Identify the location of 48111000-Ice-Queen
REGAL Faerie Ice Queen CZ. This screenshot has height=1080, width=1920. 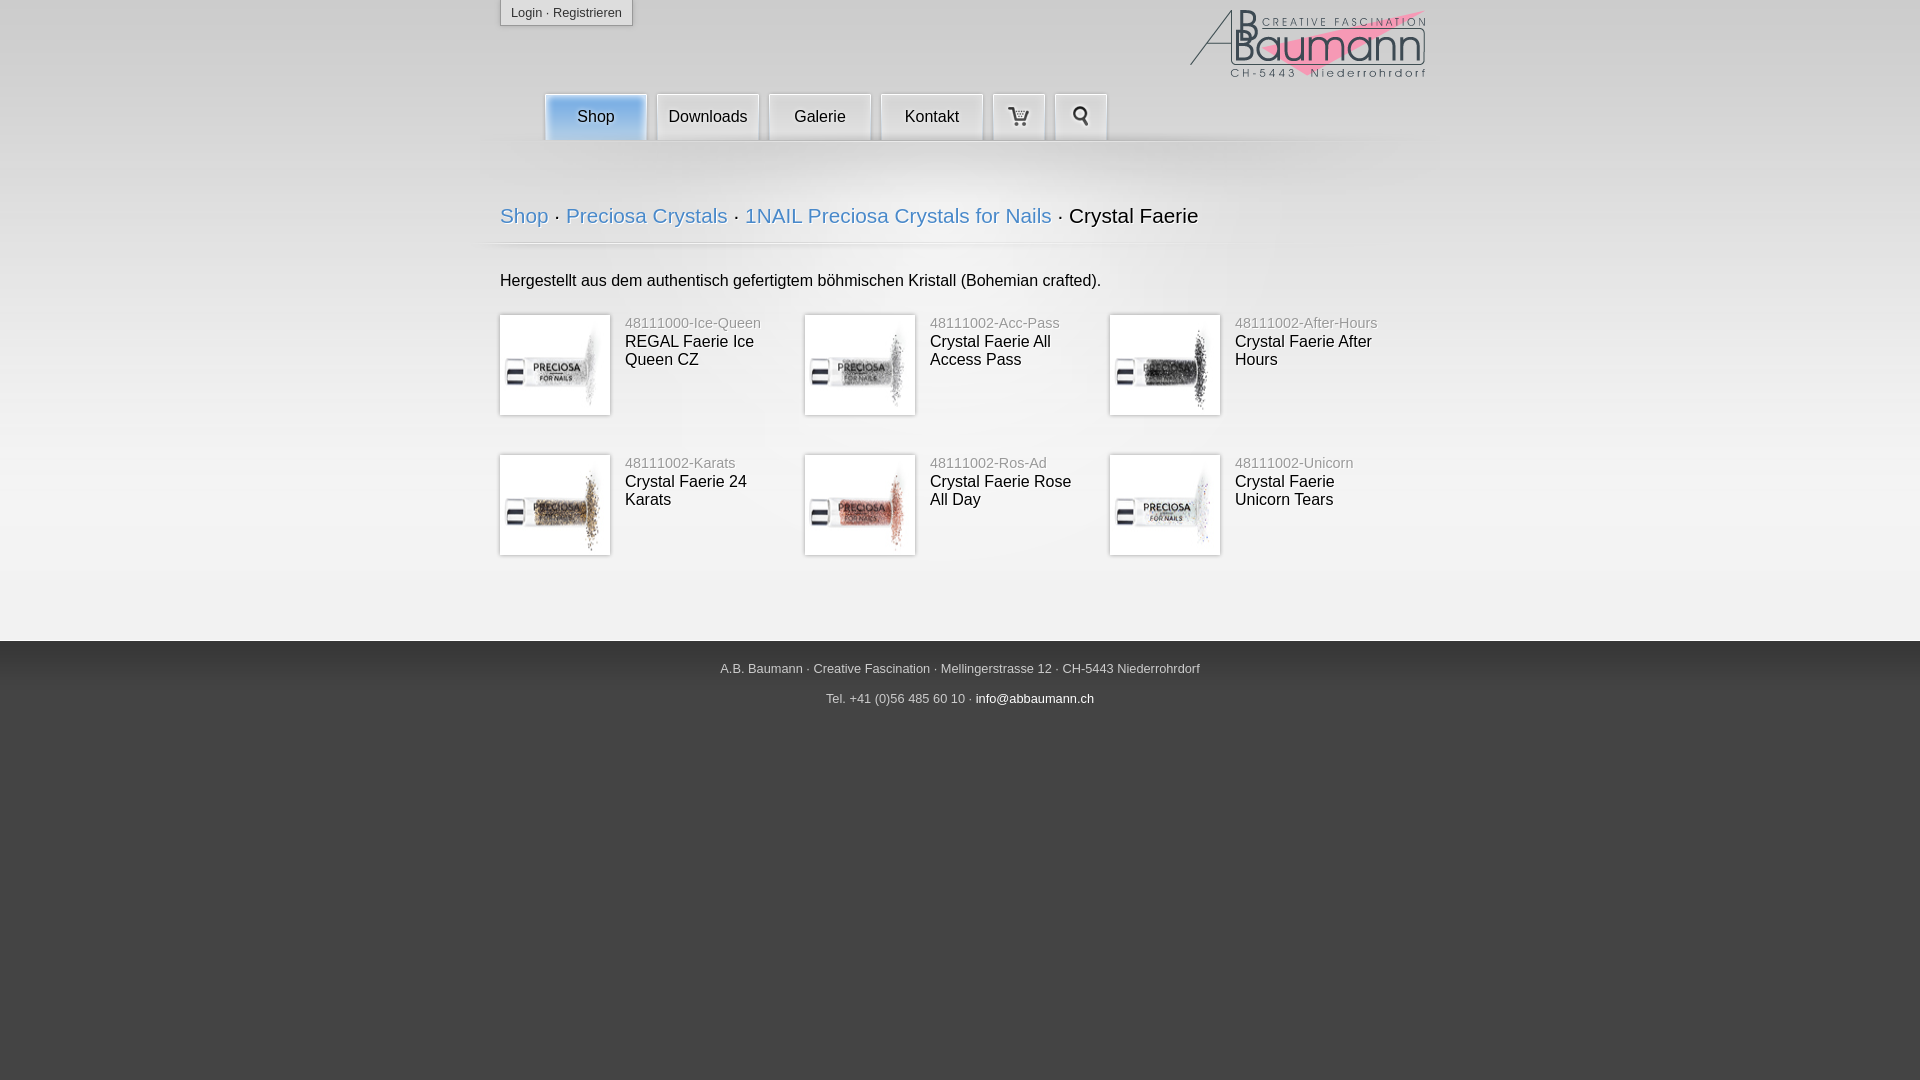
(640, 365).